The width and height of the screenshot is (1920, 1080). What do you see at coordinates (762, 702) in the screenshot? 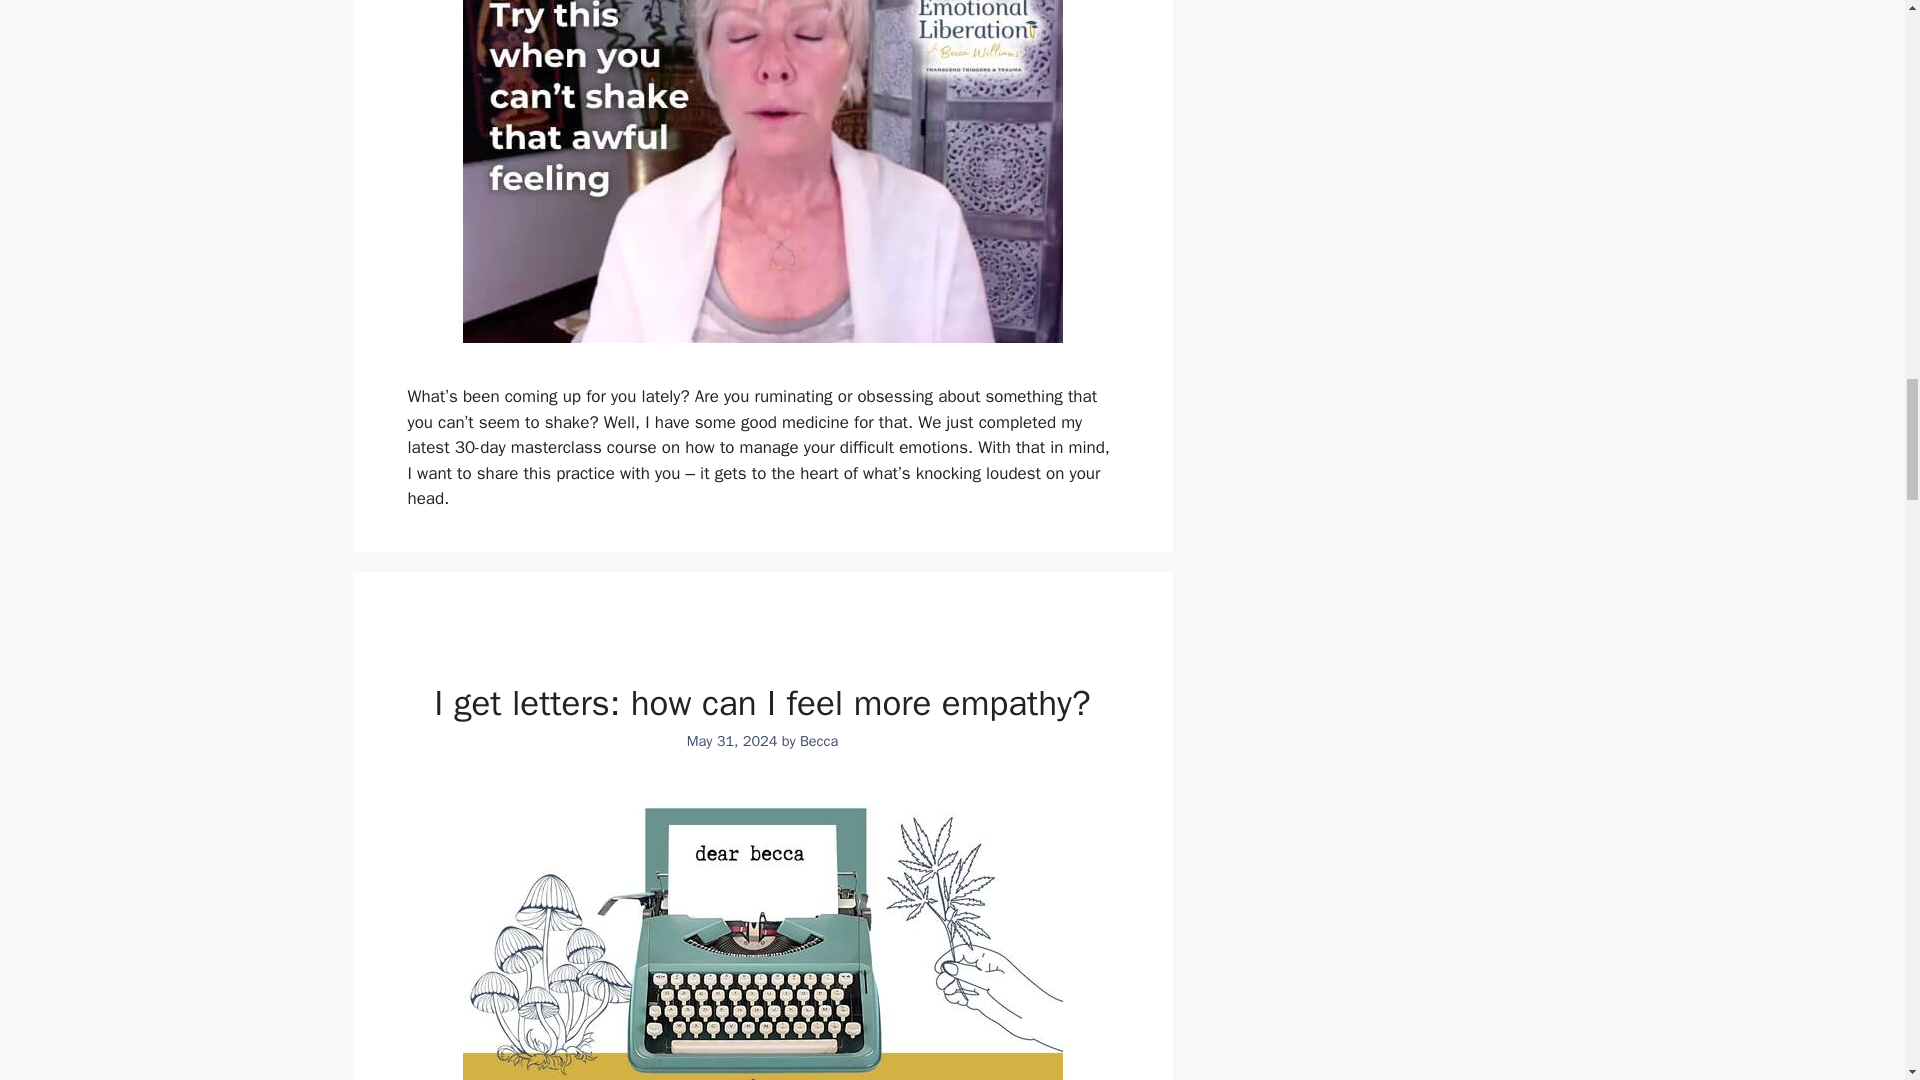
I see `I get letters: how can I feel more empathy?` at bounding box center [762, 702].